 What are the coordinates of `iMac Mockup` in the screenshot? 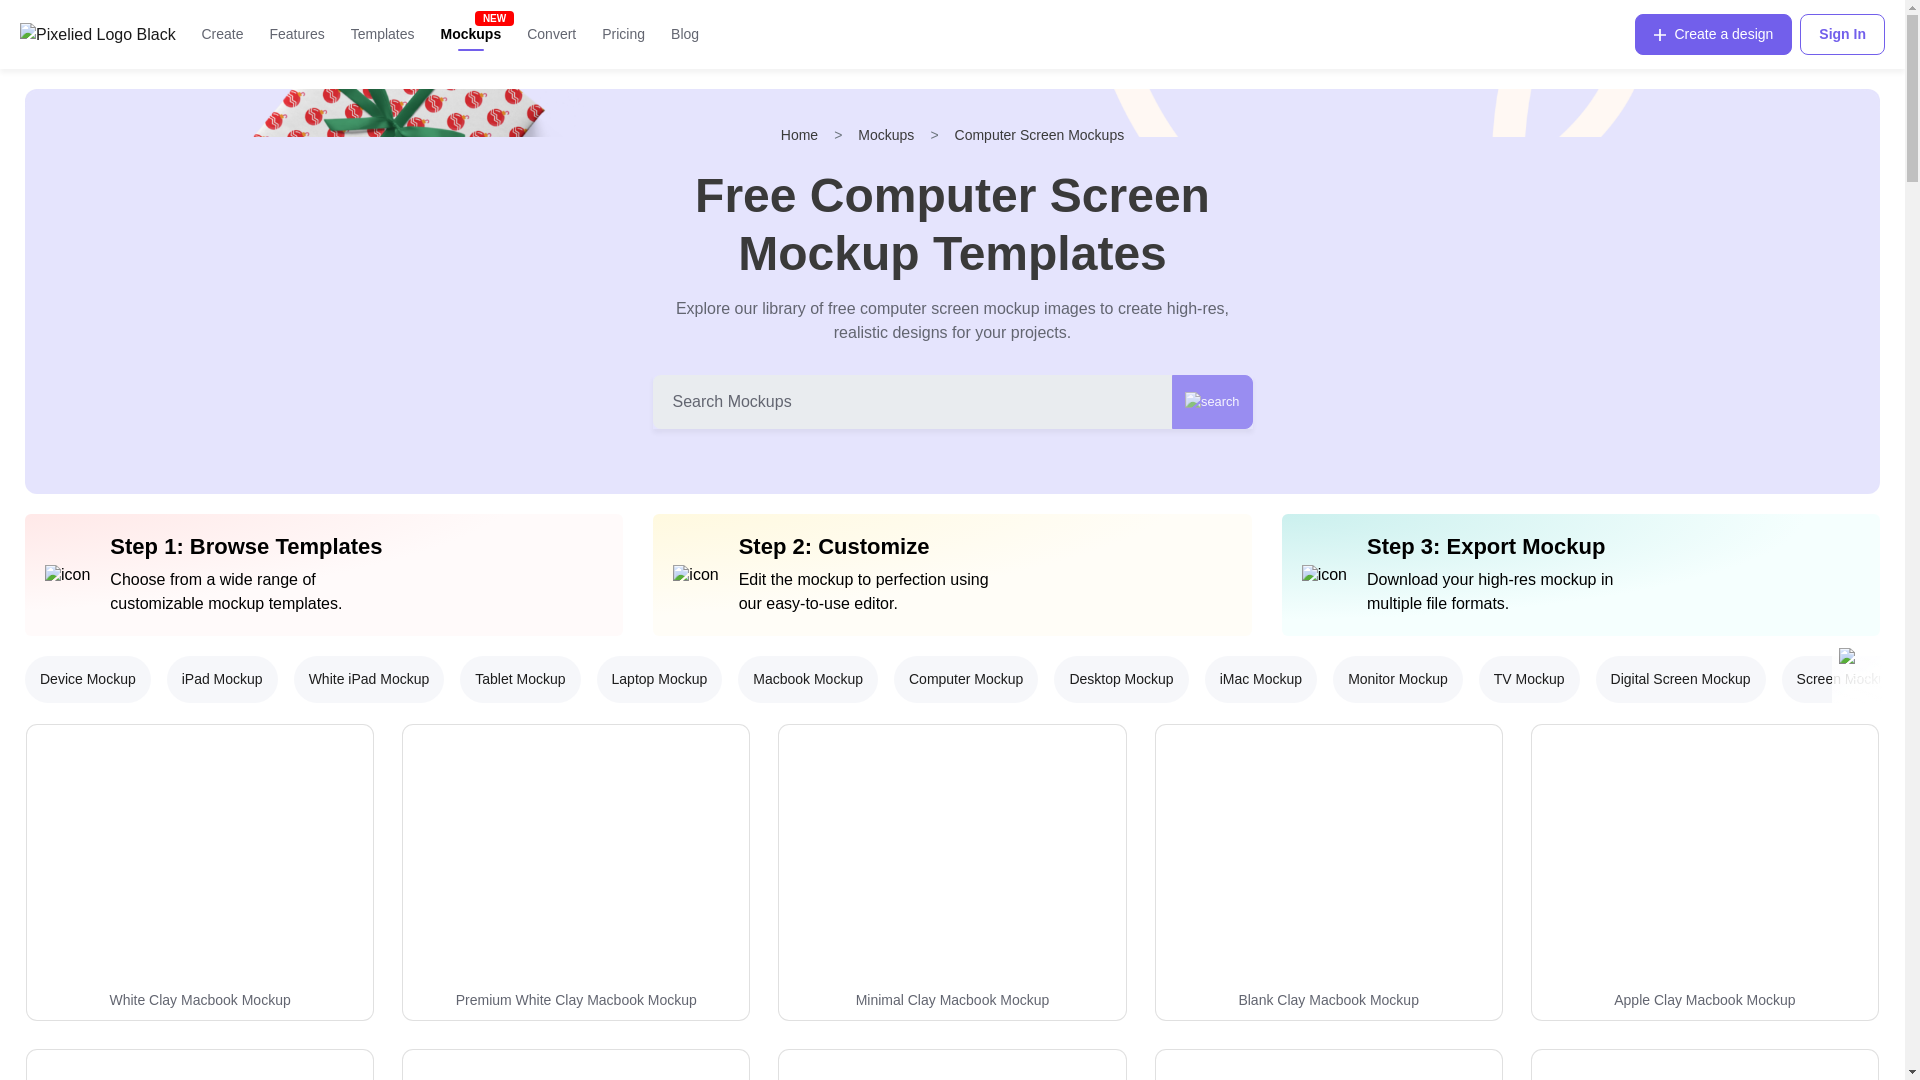 It's located at (1261, 679).